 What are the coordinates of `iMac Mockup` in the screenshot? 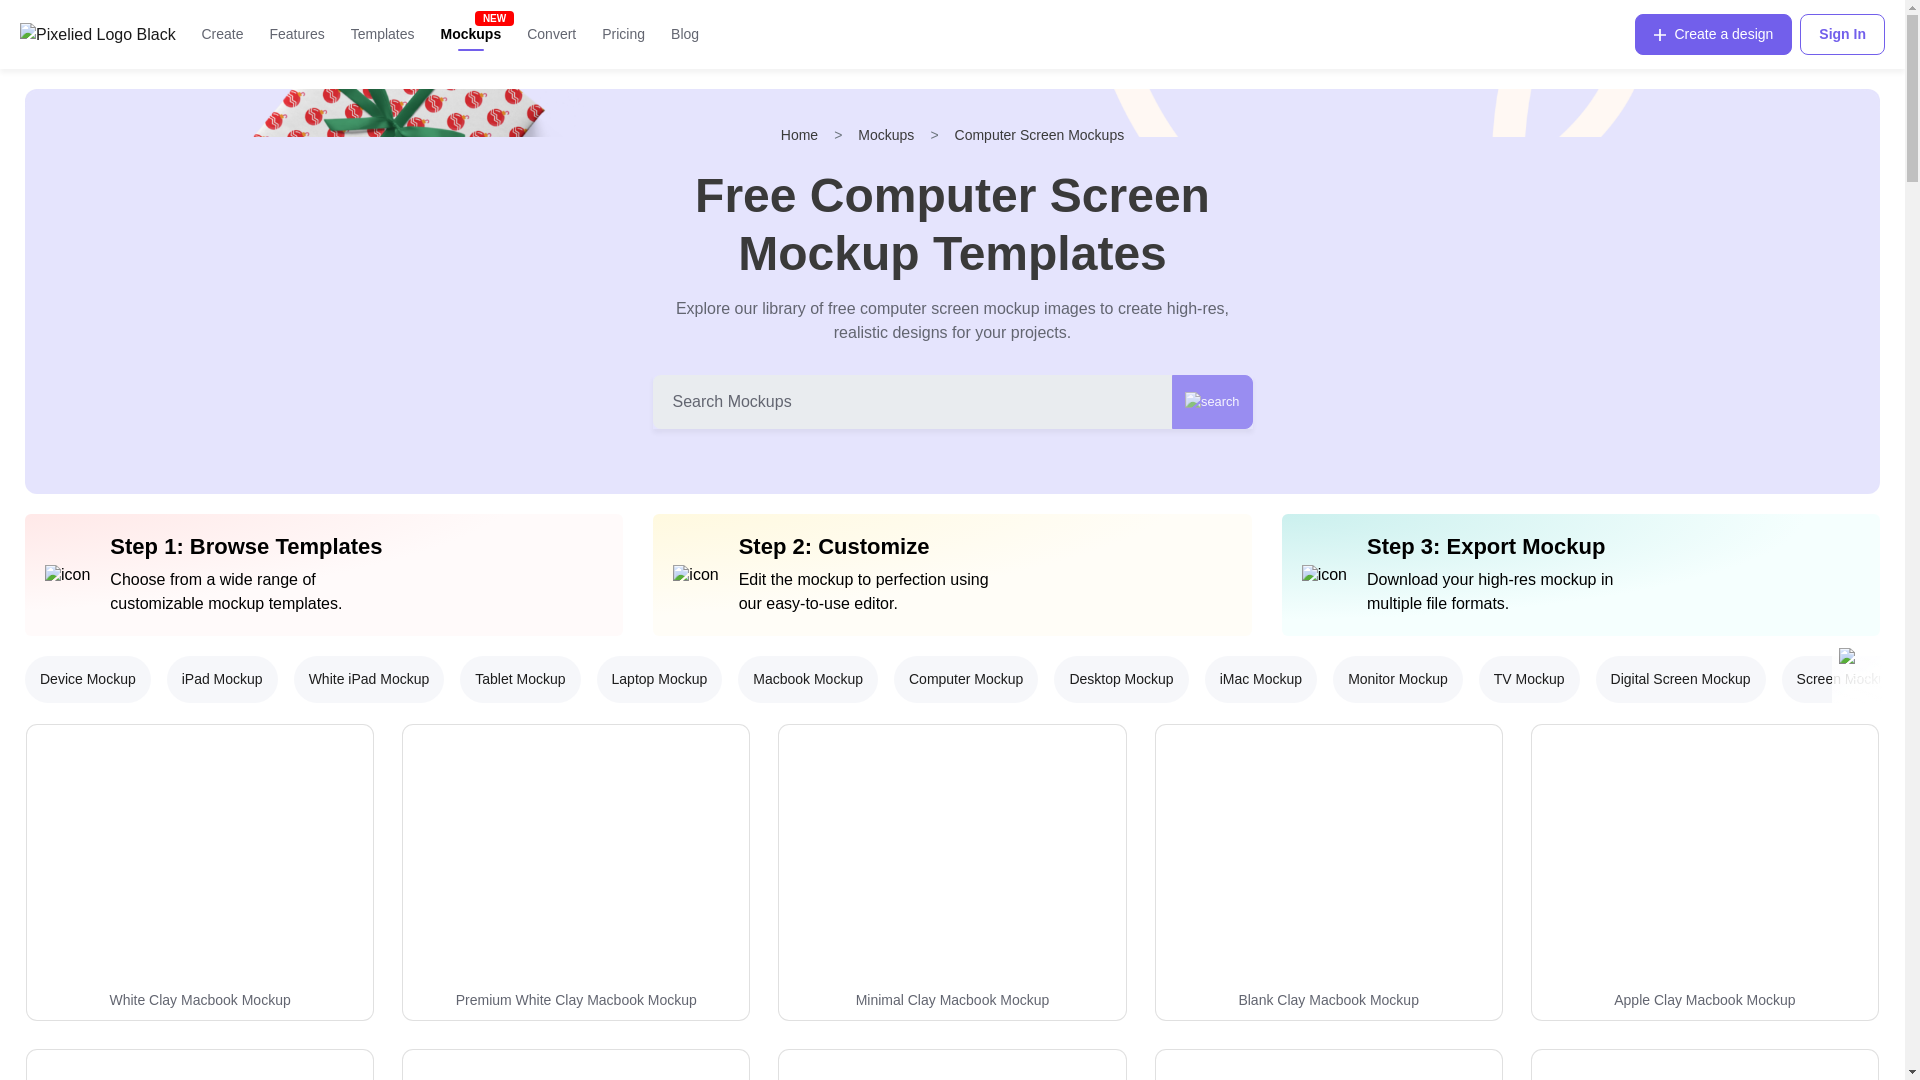 It's located at (1261, 679).